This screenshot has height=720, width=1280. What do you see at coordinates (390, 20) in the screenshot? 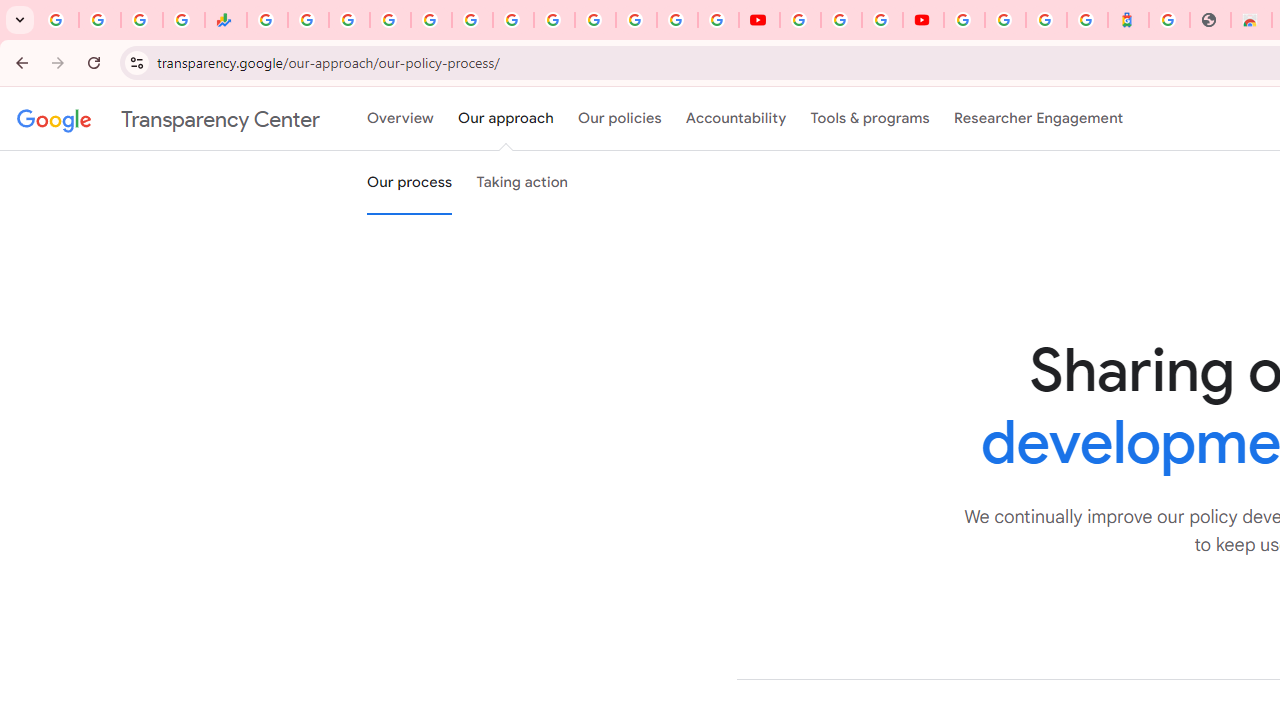
I see `Sign in - Google Accounts` at bounding box center [390, 20].